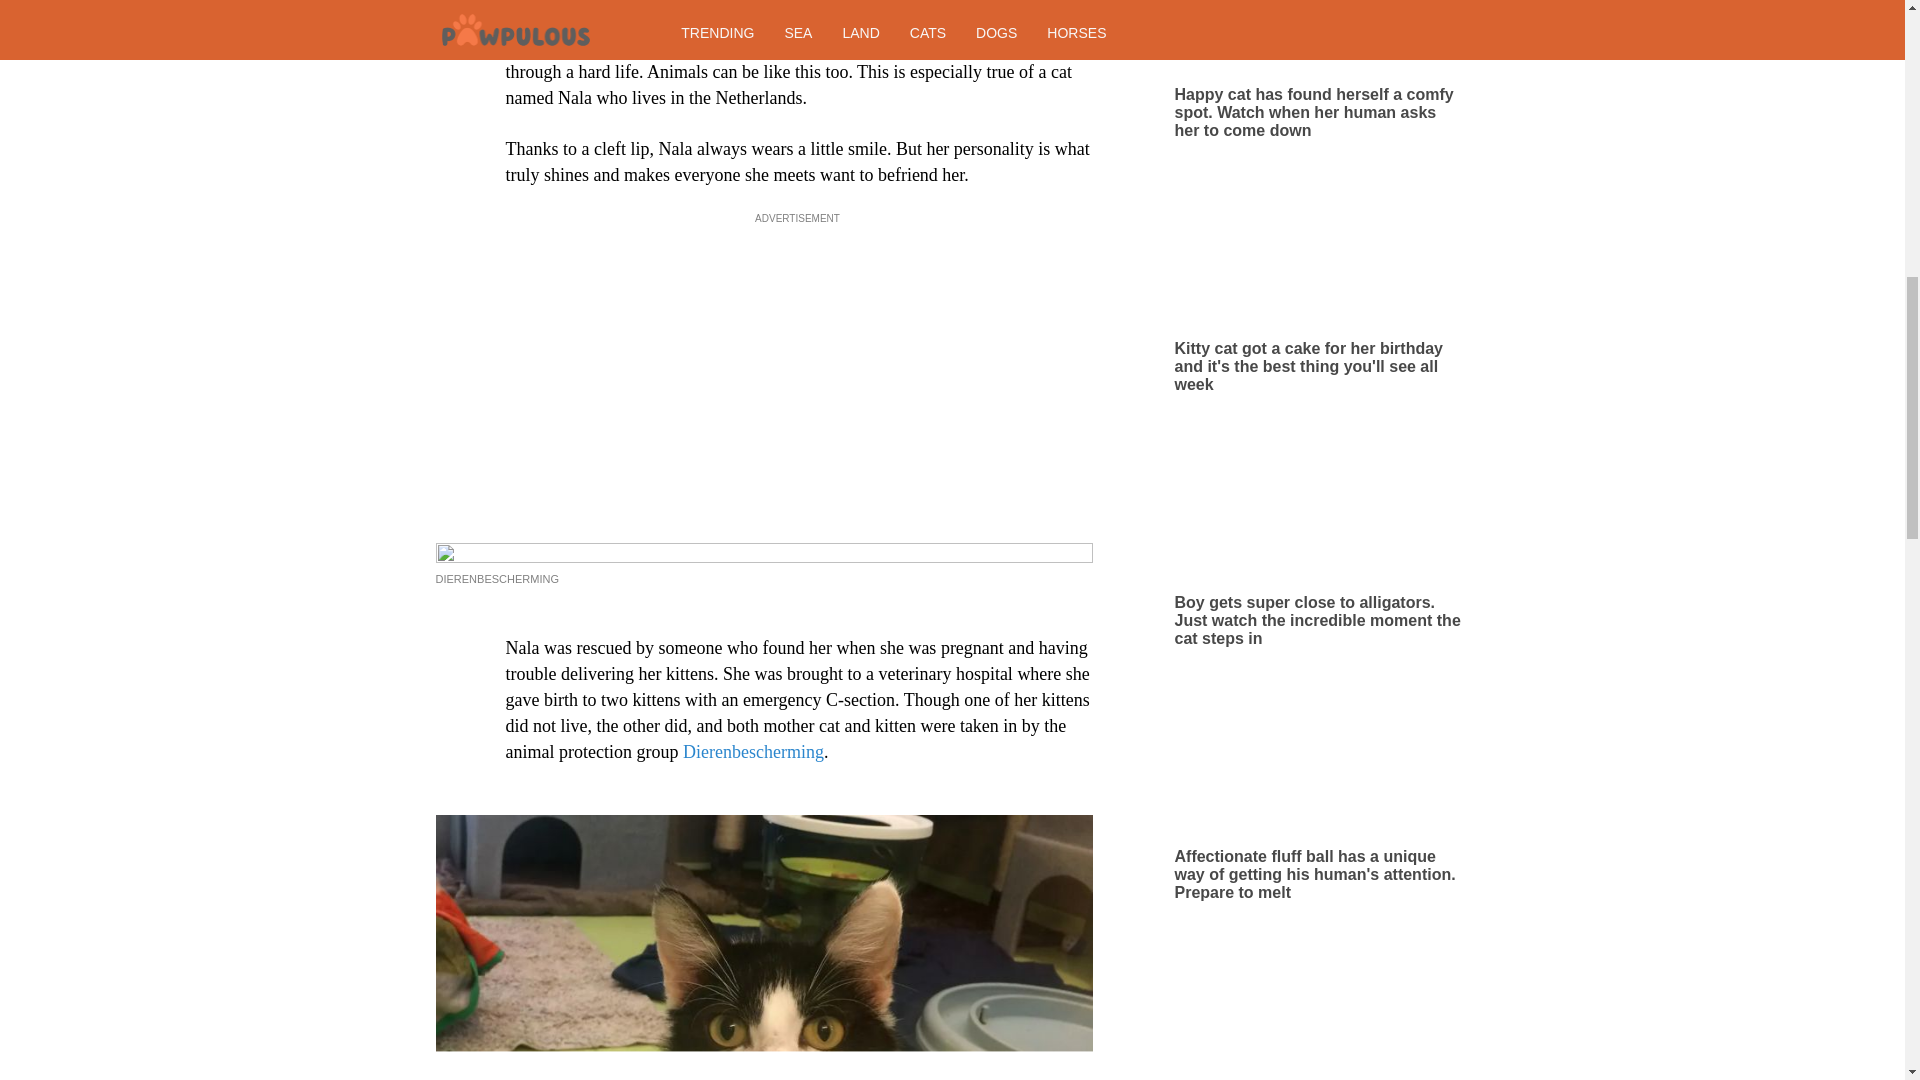  Describe the element at coordinates (1136, 82) in the screenshot. I see `Do Not Sell My Info` at that location.